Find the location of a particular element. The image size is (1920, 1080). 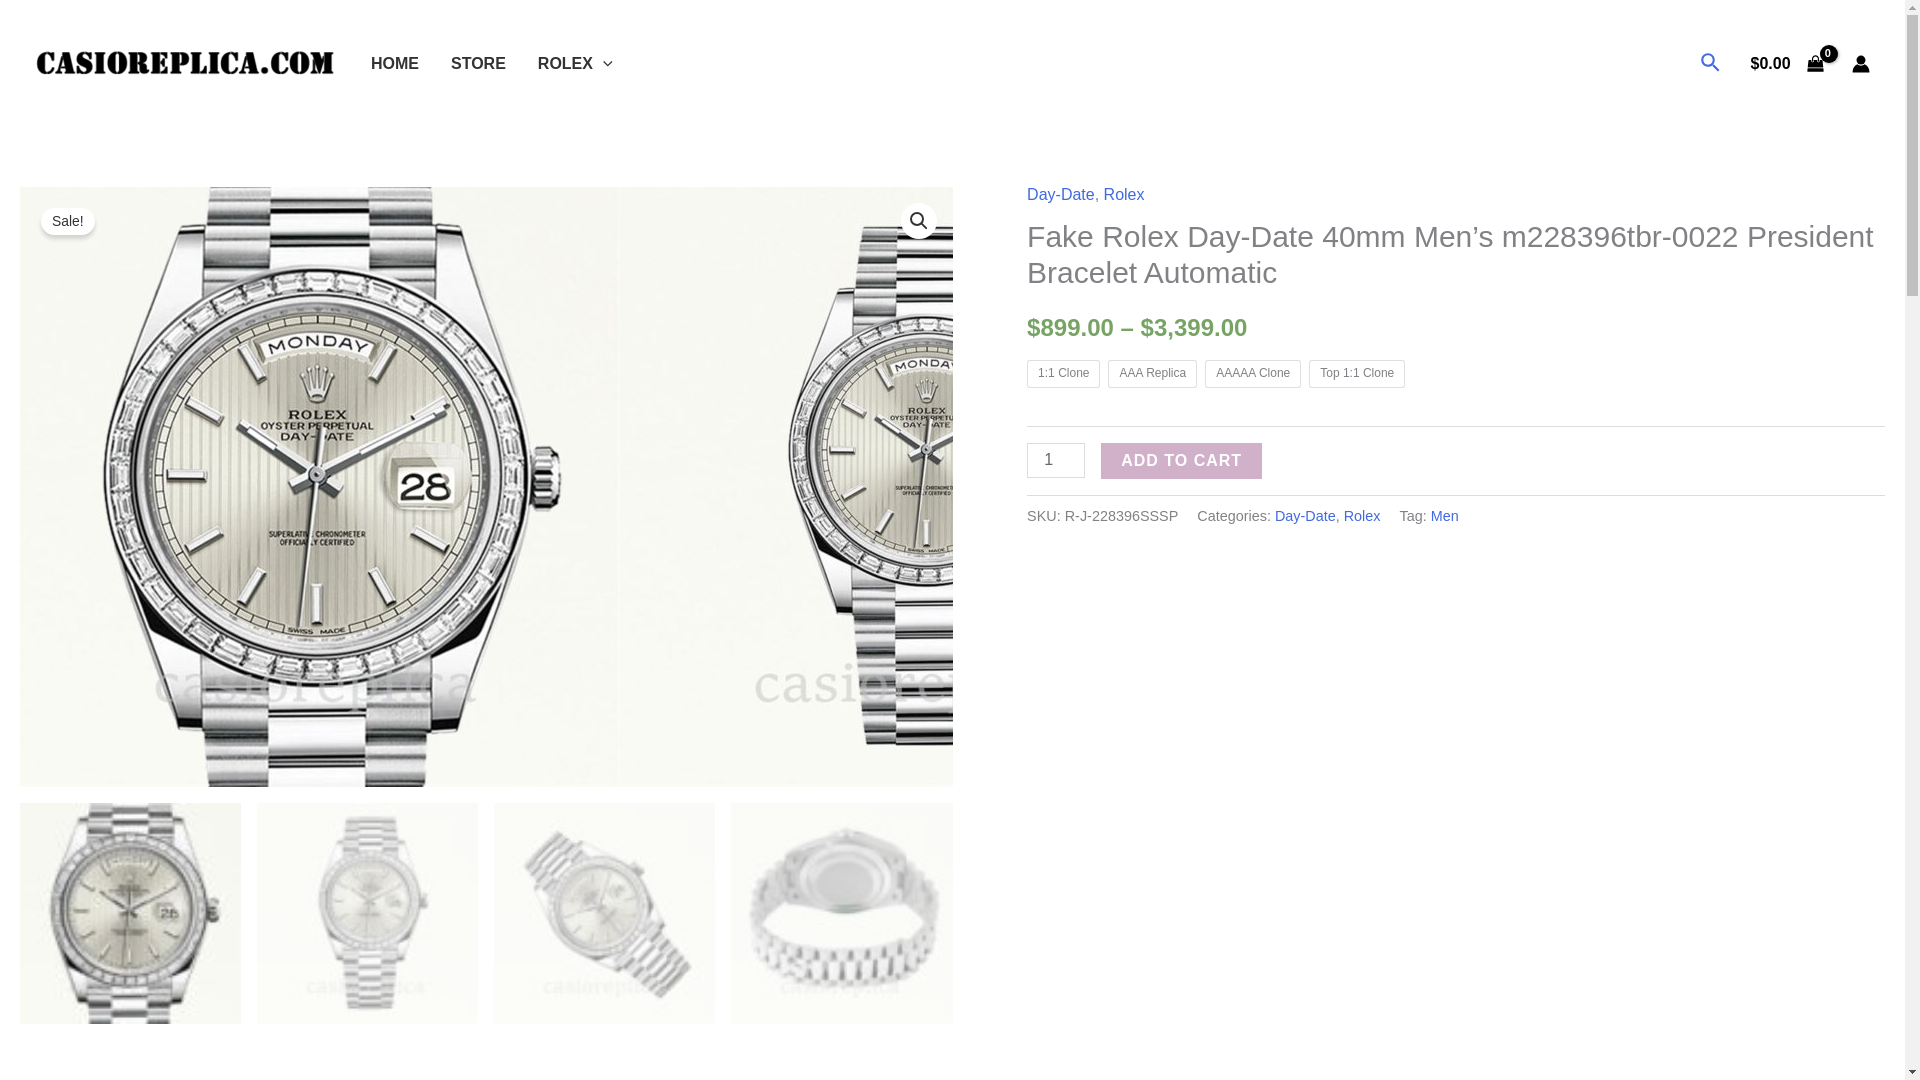

Rolex is located at coordinates (1124, 194).